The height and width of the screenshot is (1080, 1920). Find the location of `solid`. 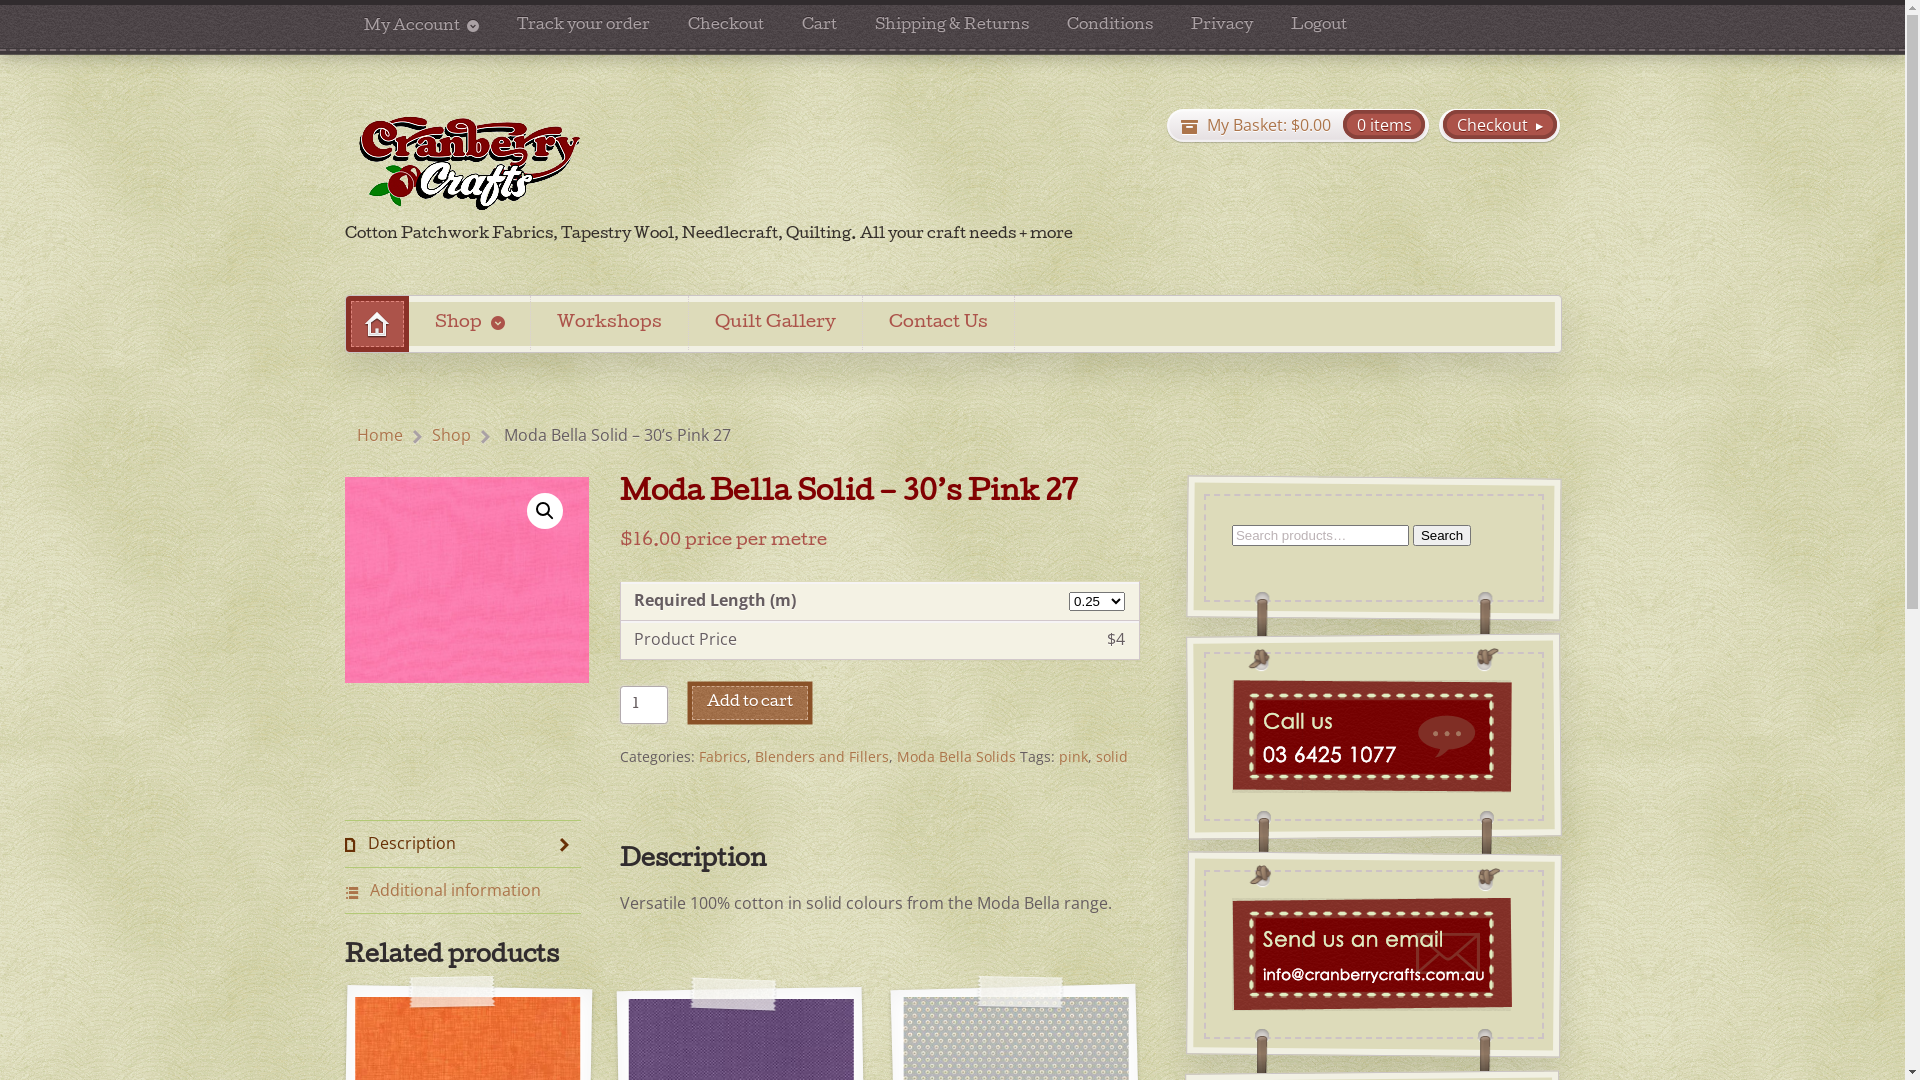

solid is located at coordinates (1112, 756).